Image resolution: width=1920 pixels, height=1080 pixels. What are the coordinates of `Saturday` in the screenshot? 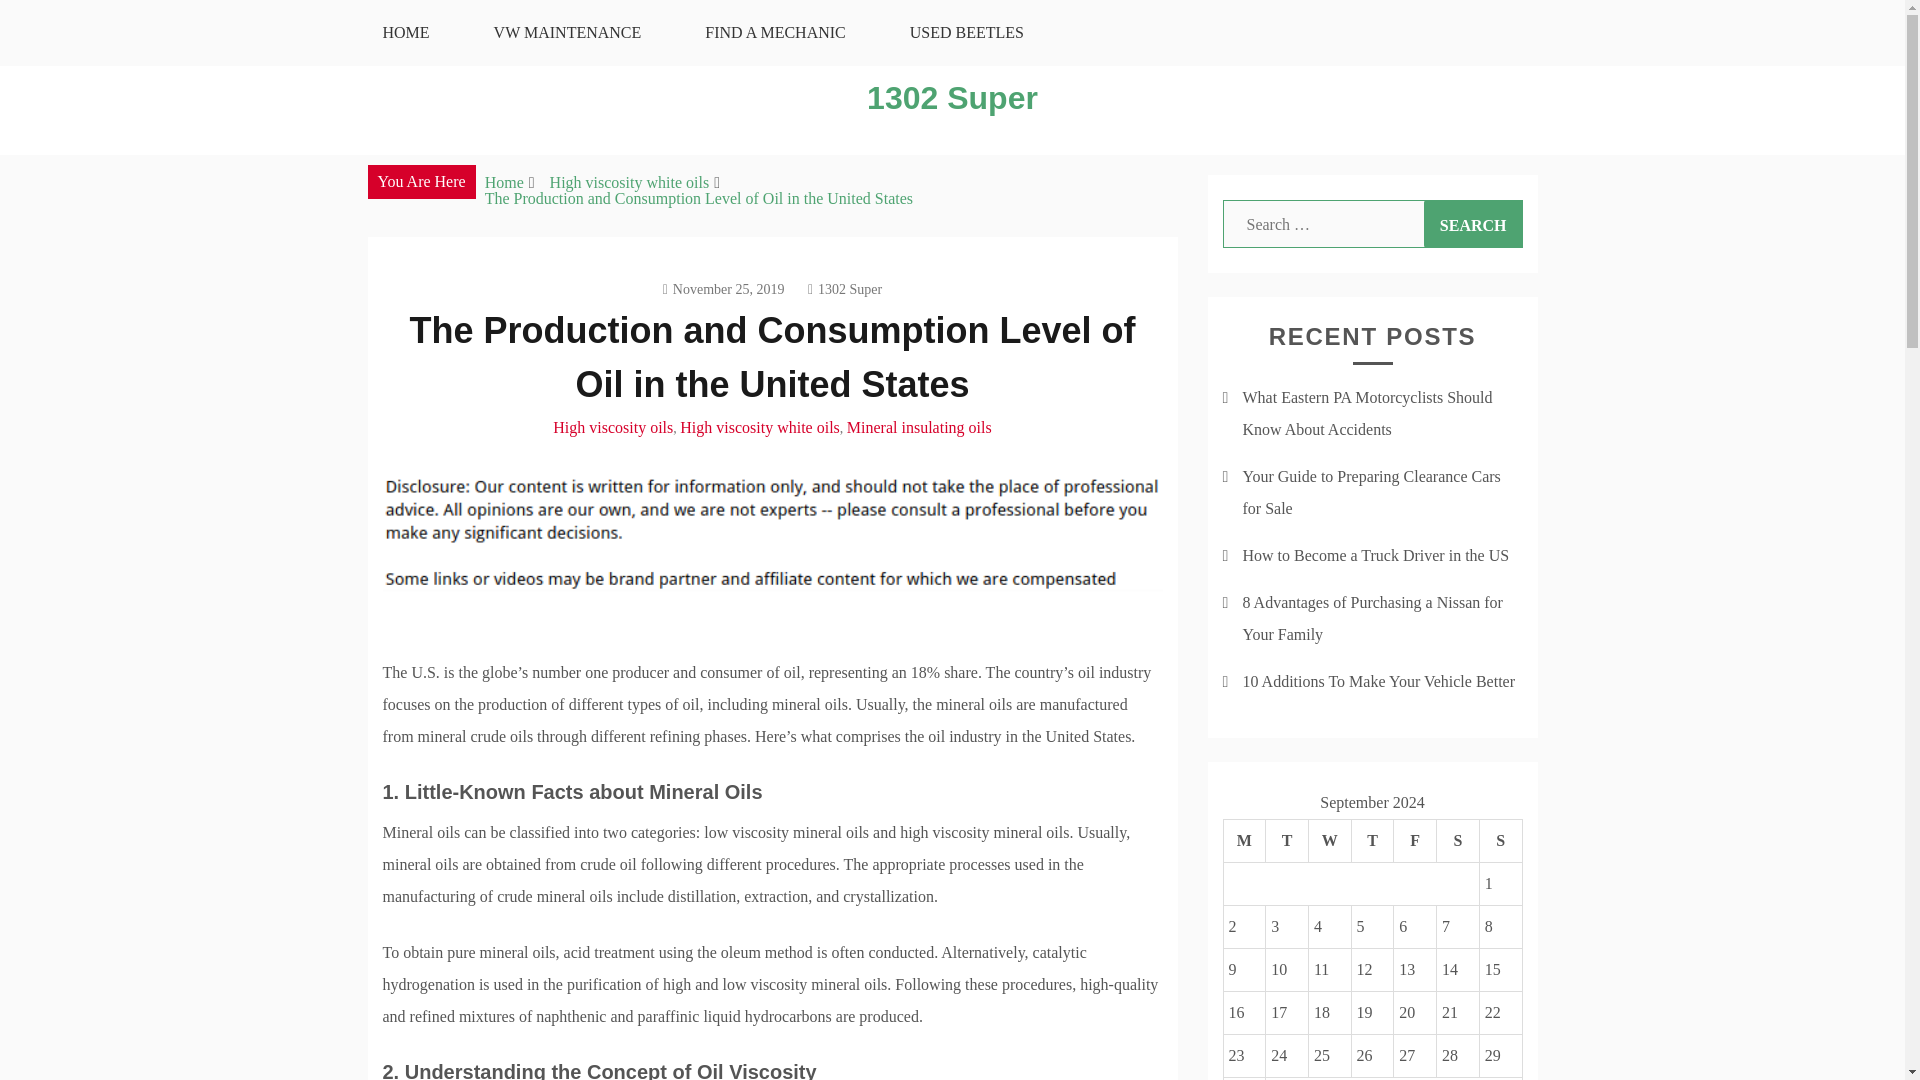 It's located at (1458, 840).